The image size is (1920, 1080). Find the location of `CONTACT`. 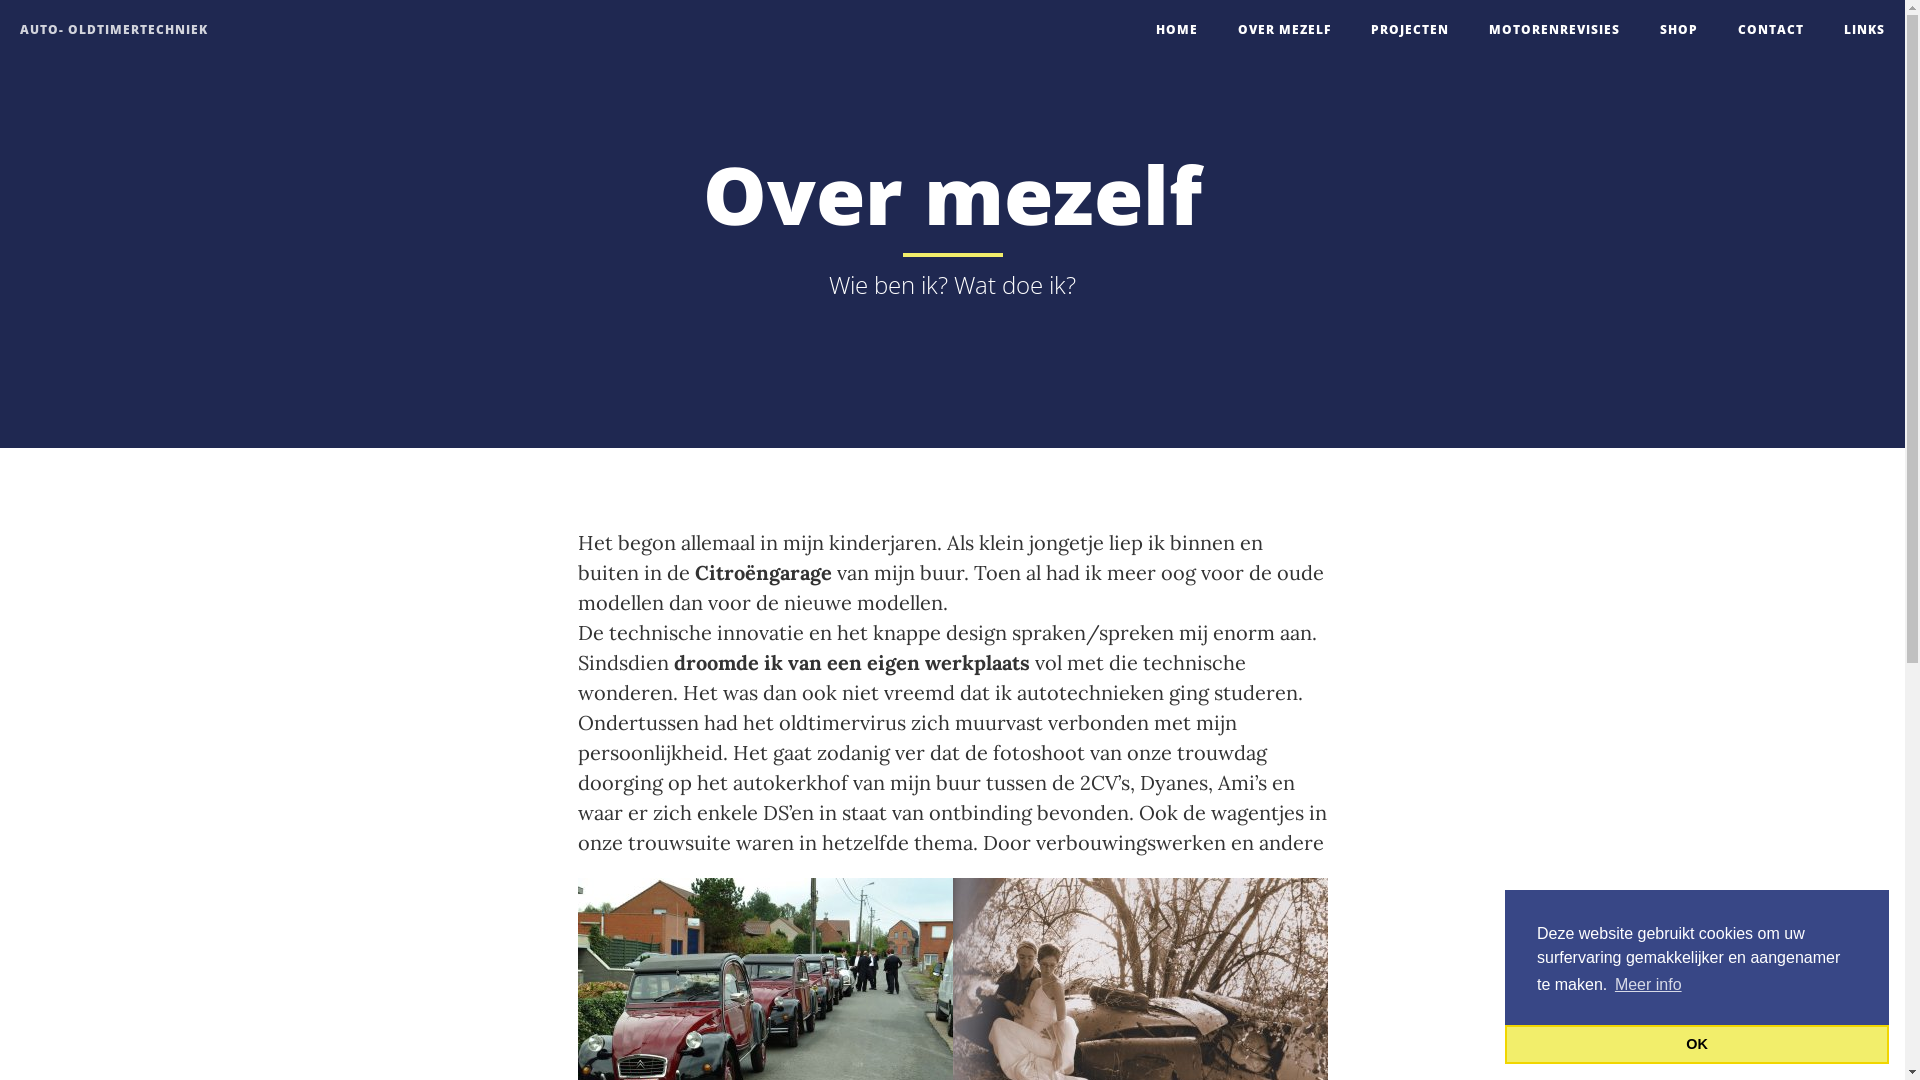

CONTACT is located at coordinates (1771, 30).